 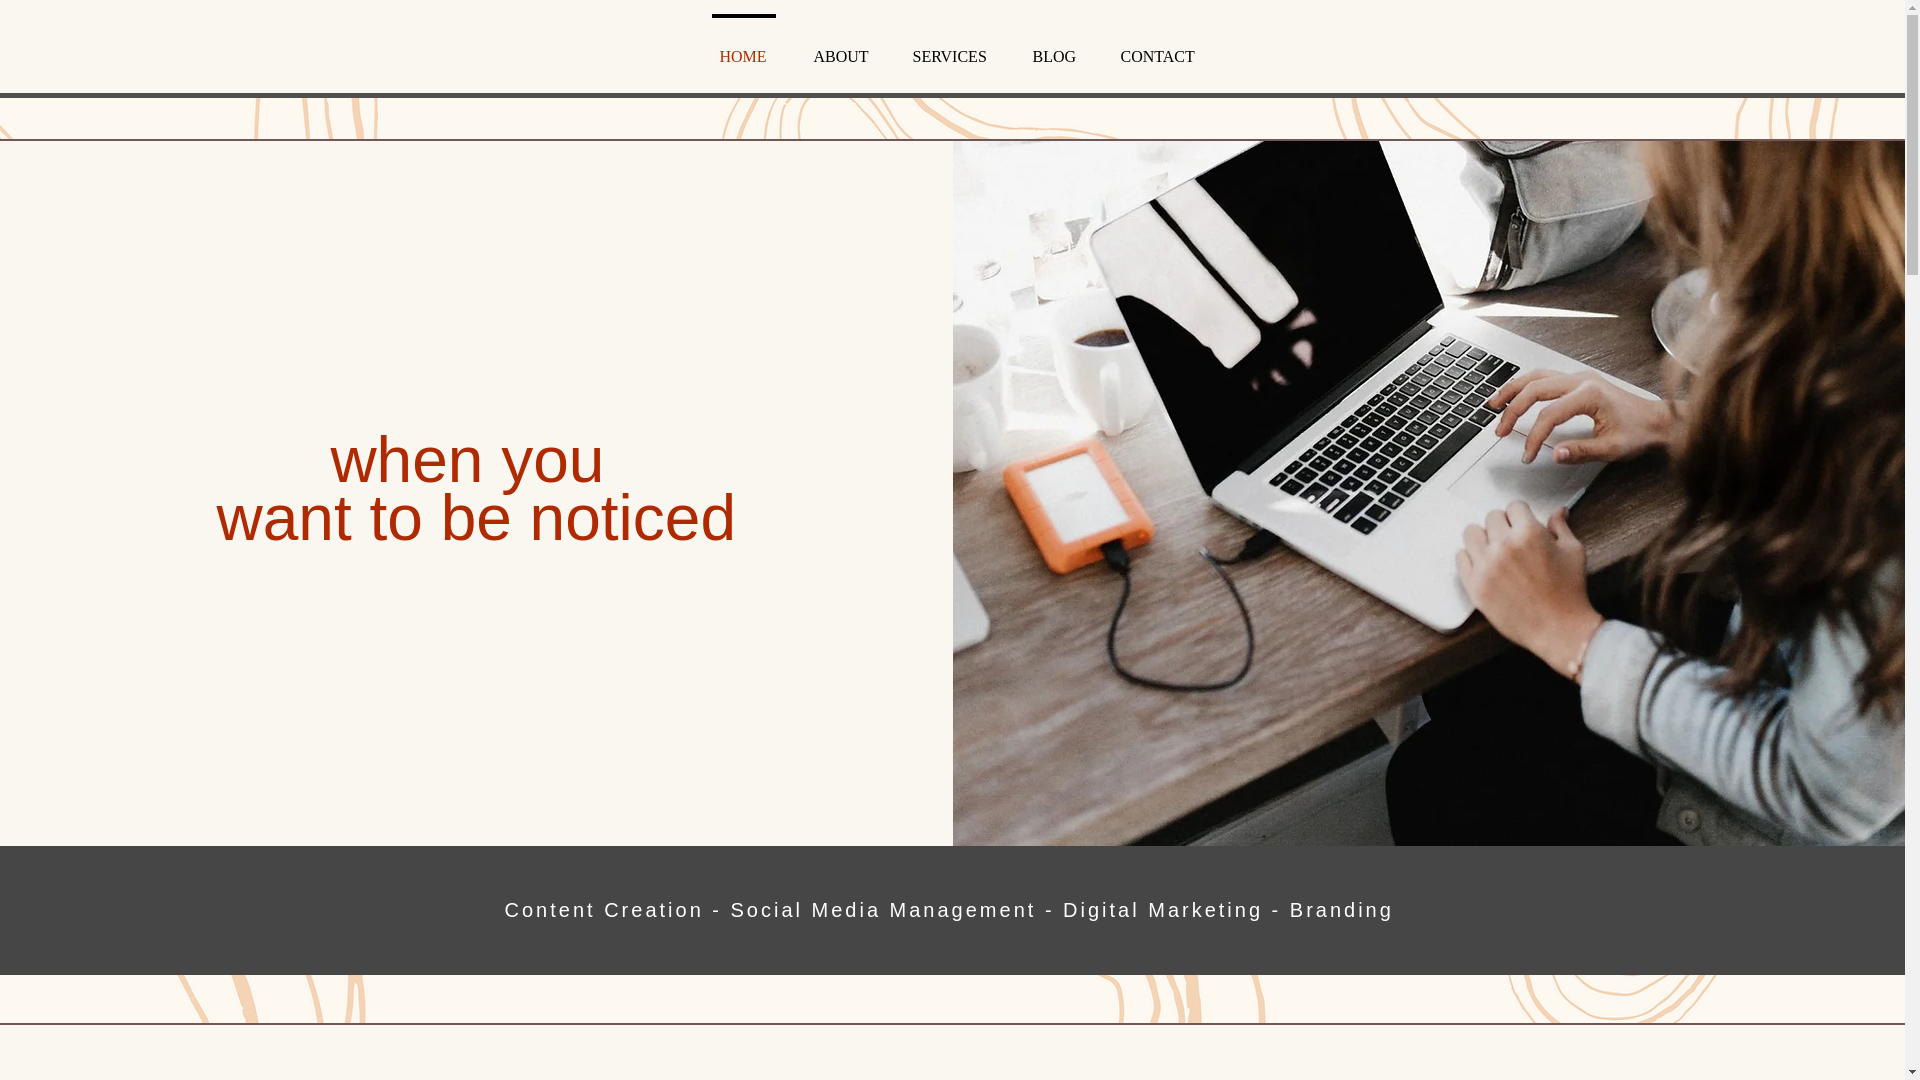 What do you see at coordinates (1158, 48) in the screenshot?
I see `CONTACT` at bounding box center [1158, 48].